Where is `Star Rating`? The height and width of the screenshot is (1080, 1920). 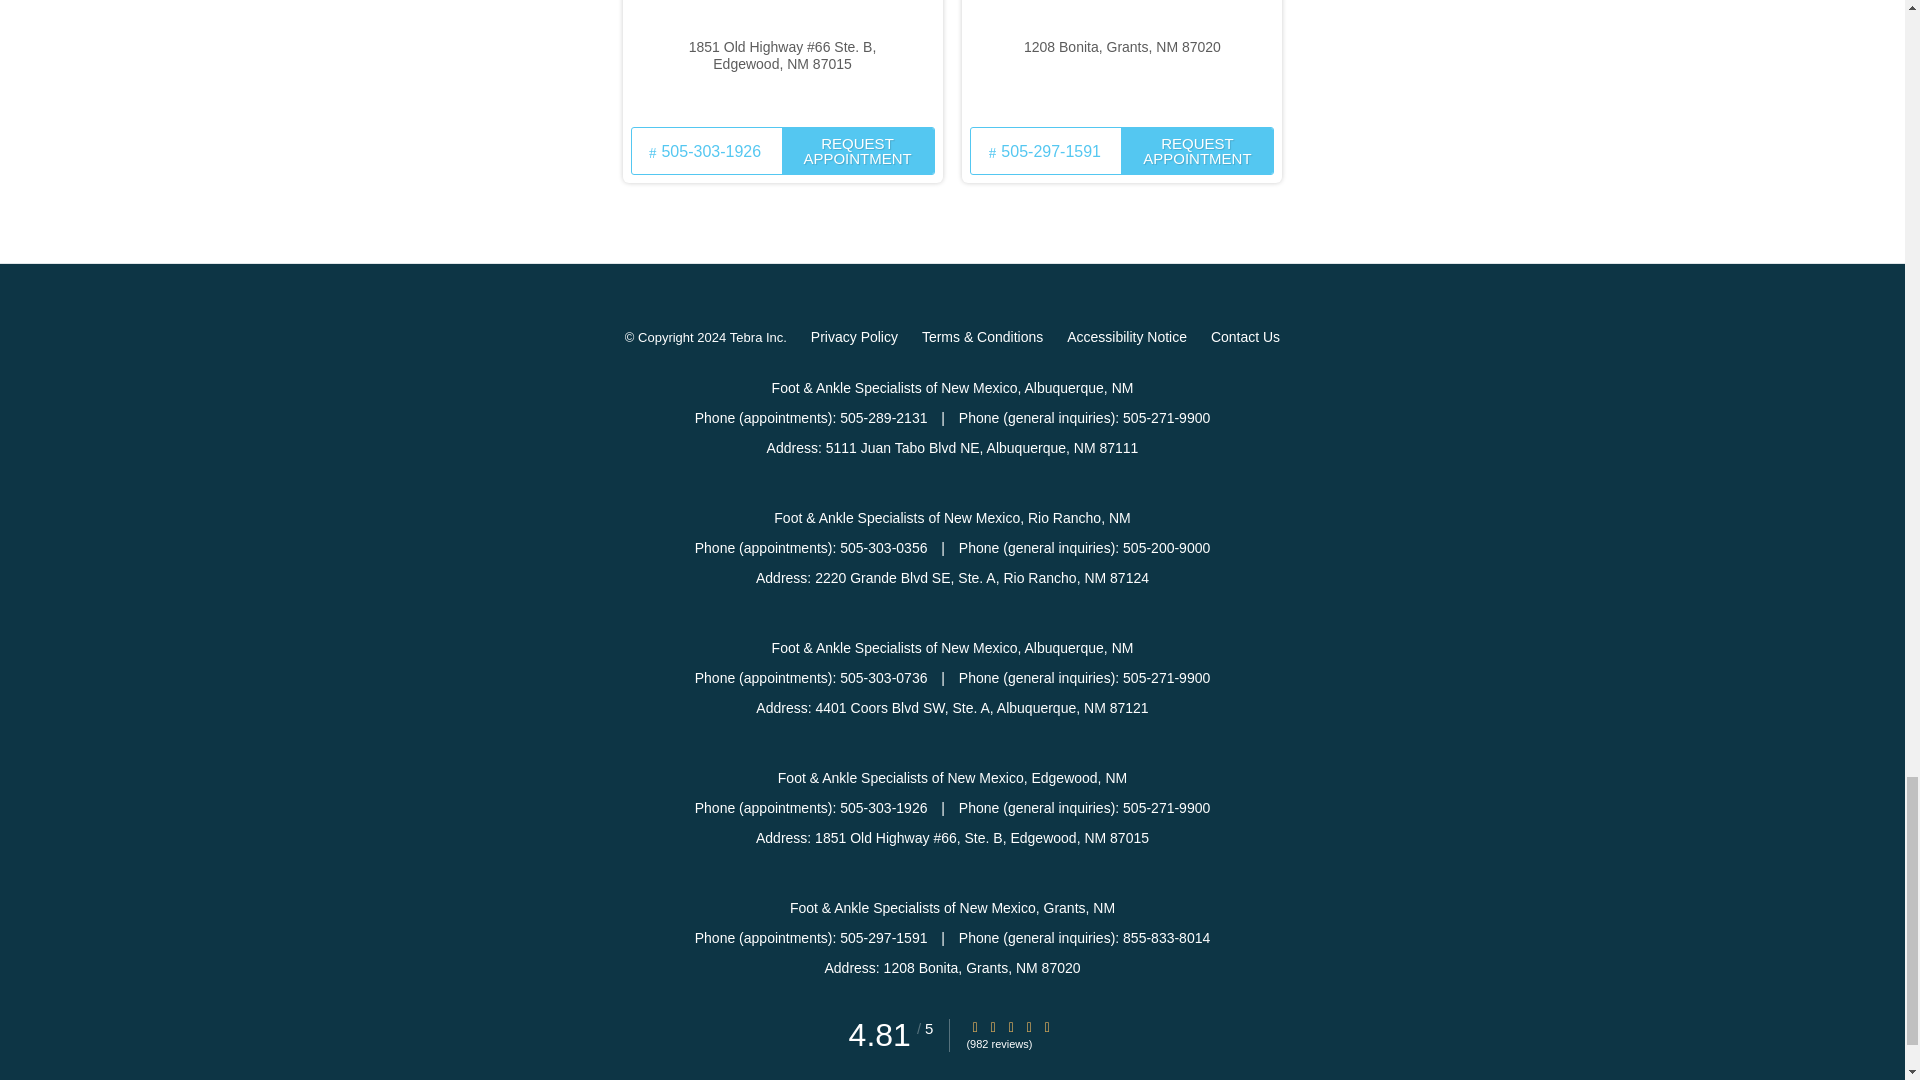 Star Rating is located at coordinates (1010, 1026).